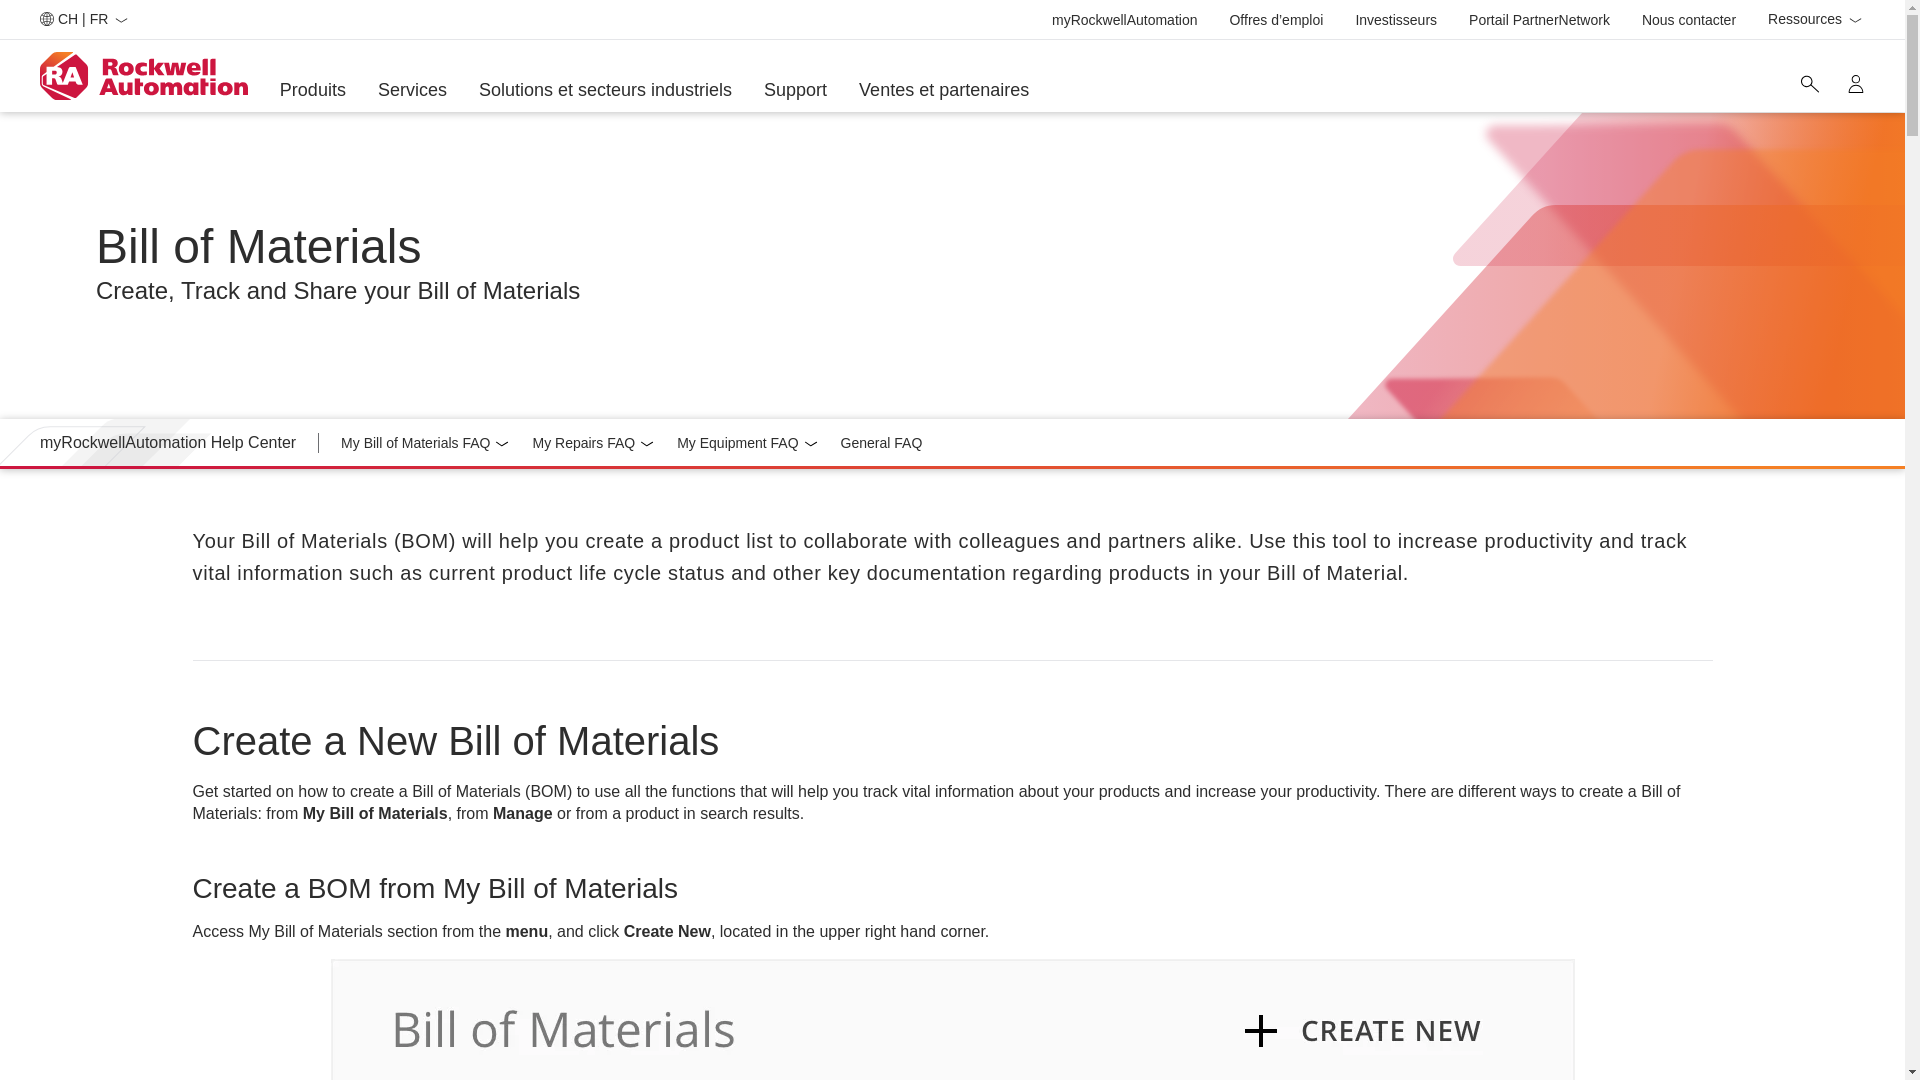  I want to click on Chevron DownChevron Down, so click(1688, 20).